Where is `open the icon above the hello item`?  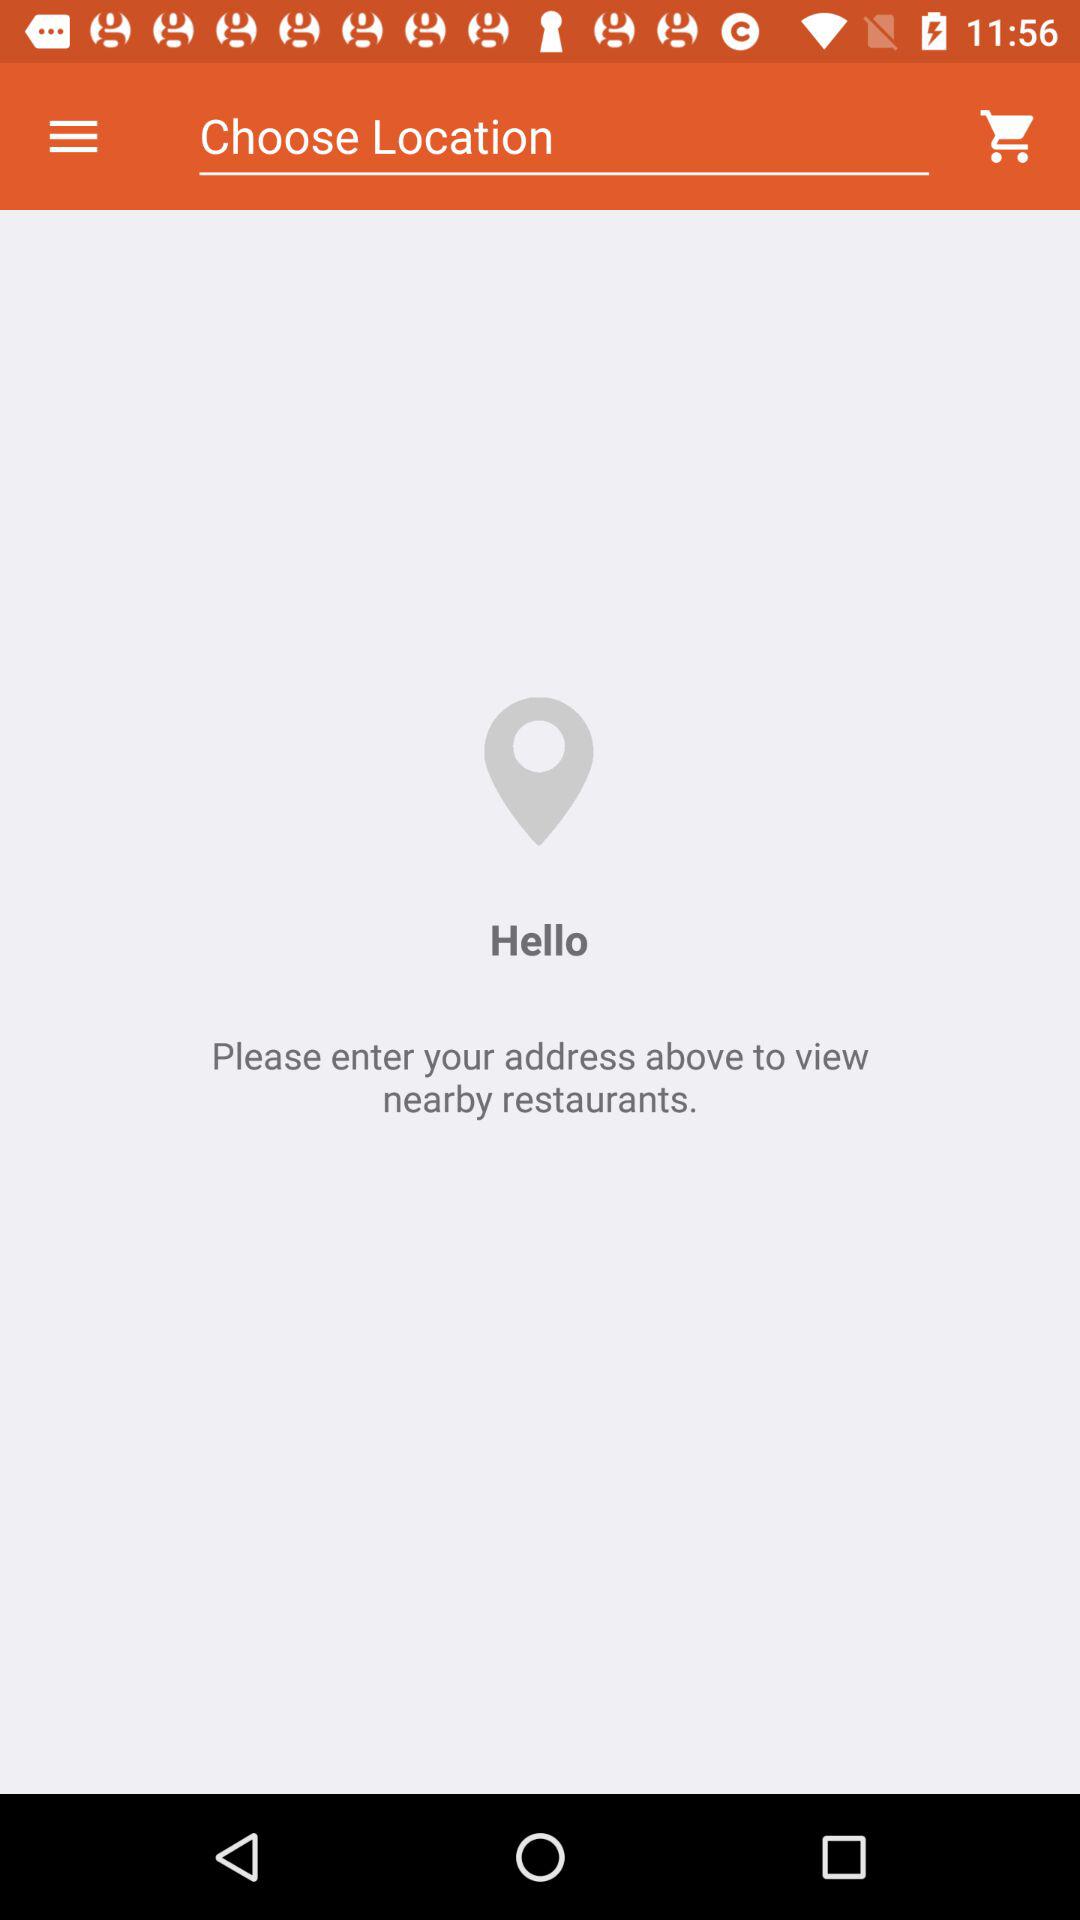
open the icon above the hello item is located at coordinates (564, 136).